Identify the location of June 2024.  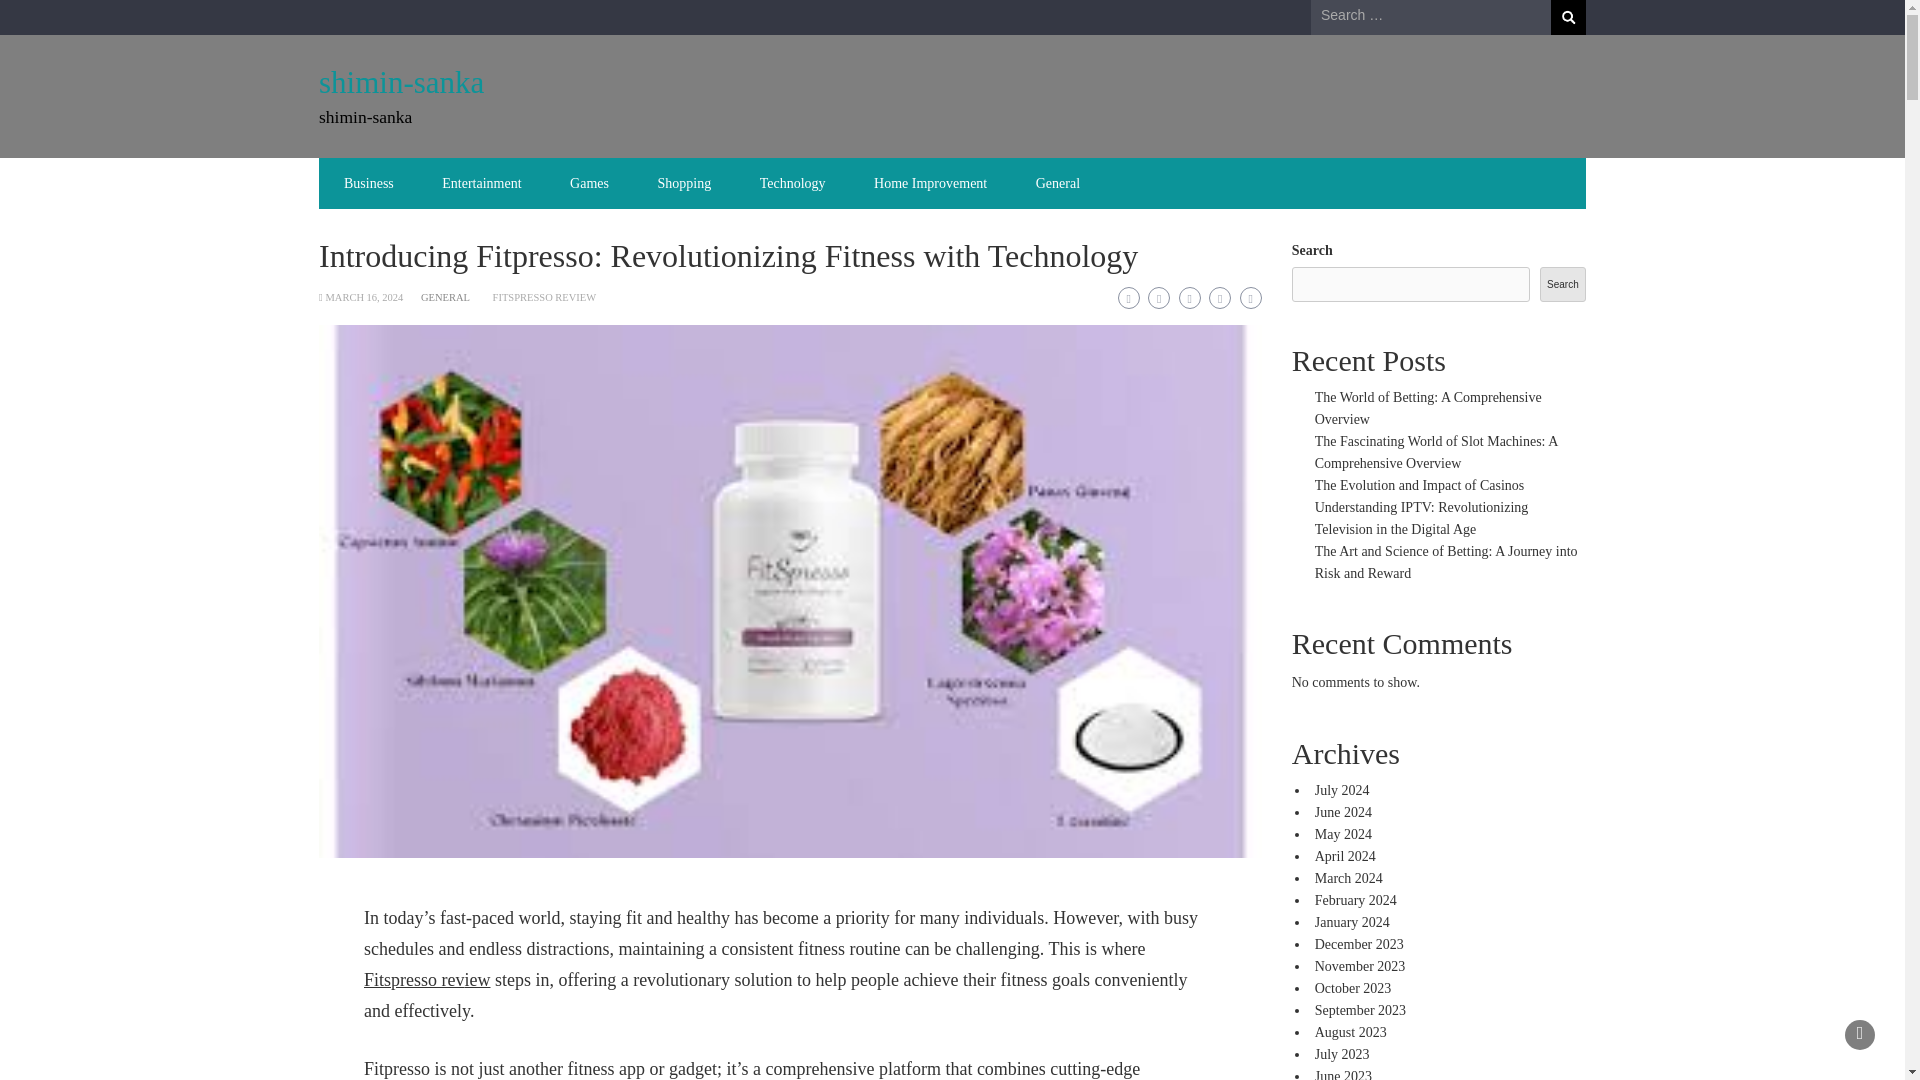
(1344, 812).